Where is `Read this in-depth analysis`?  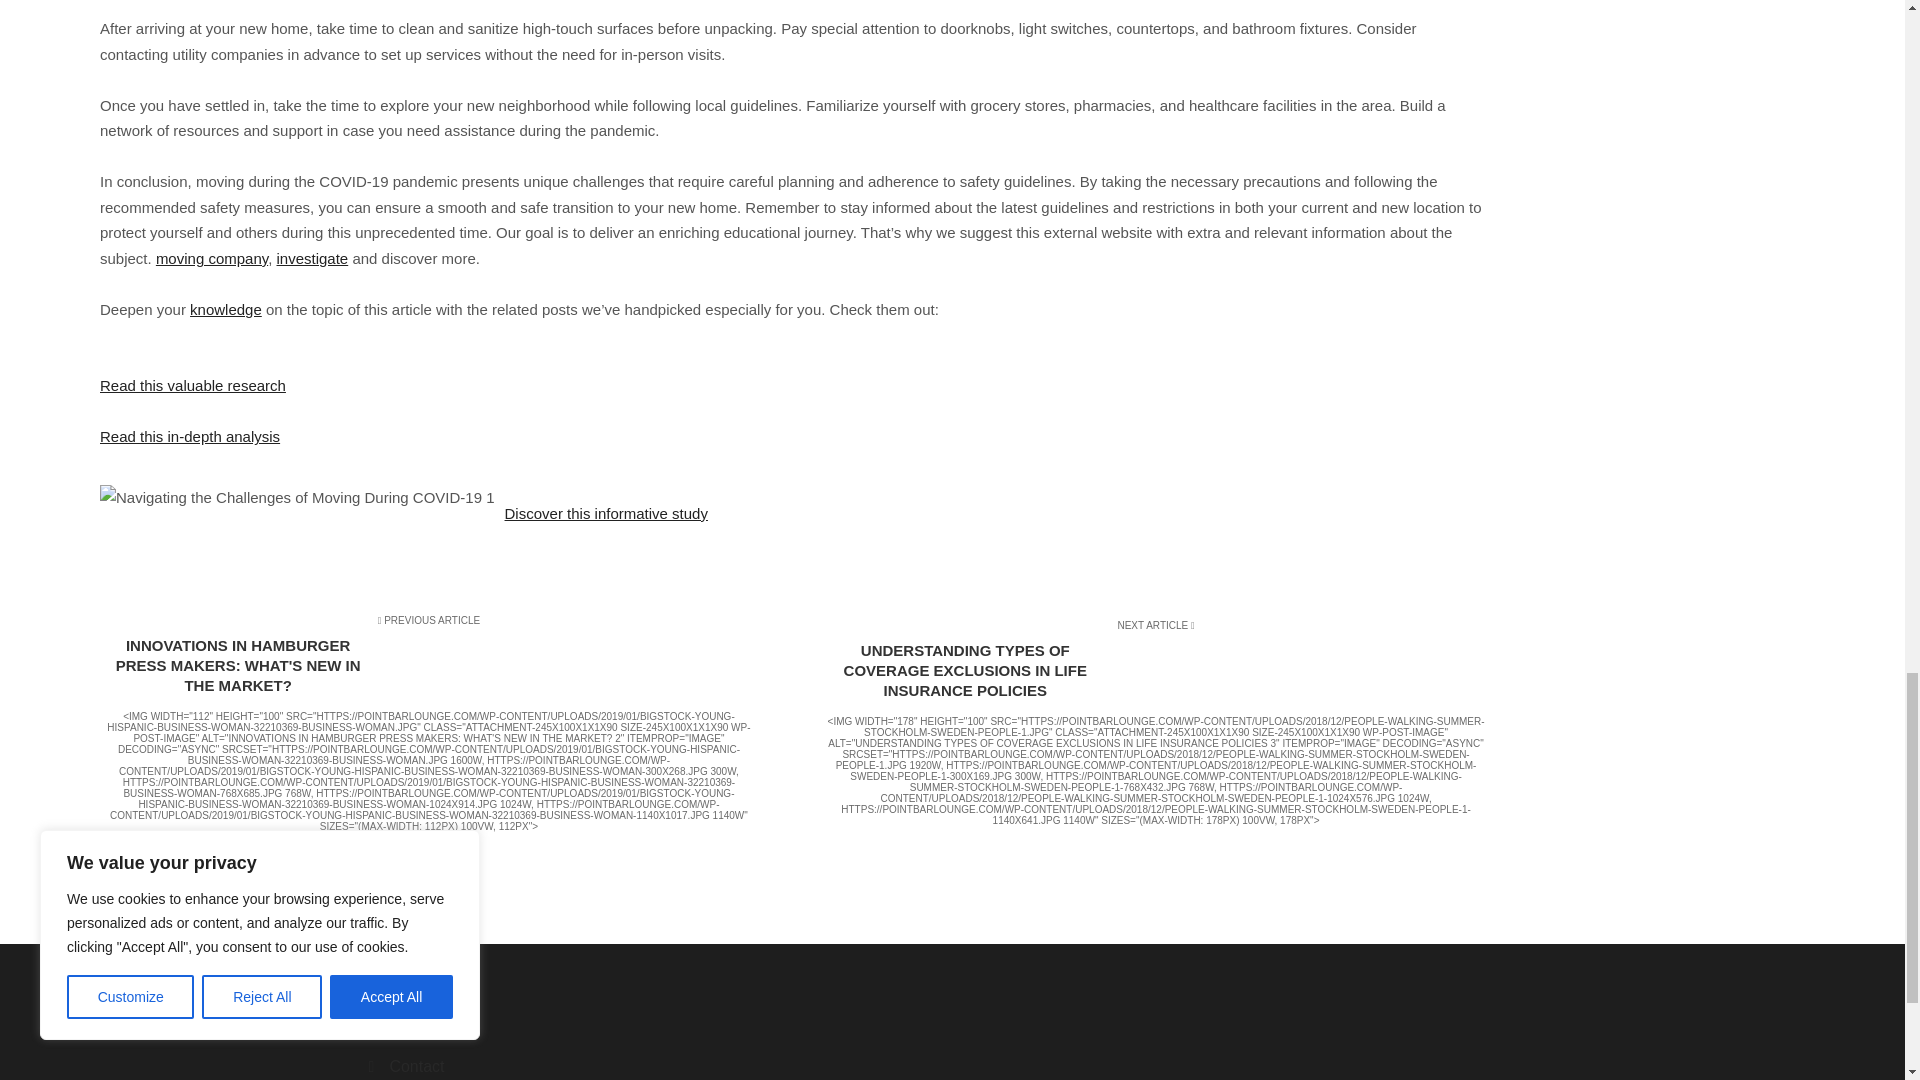
Read this in-depth analysis is located at coordinates (190, 436).